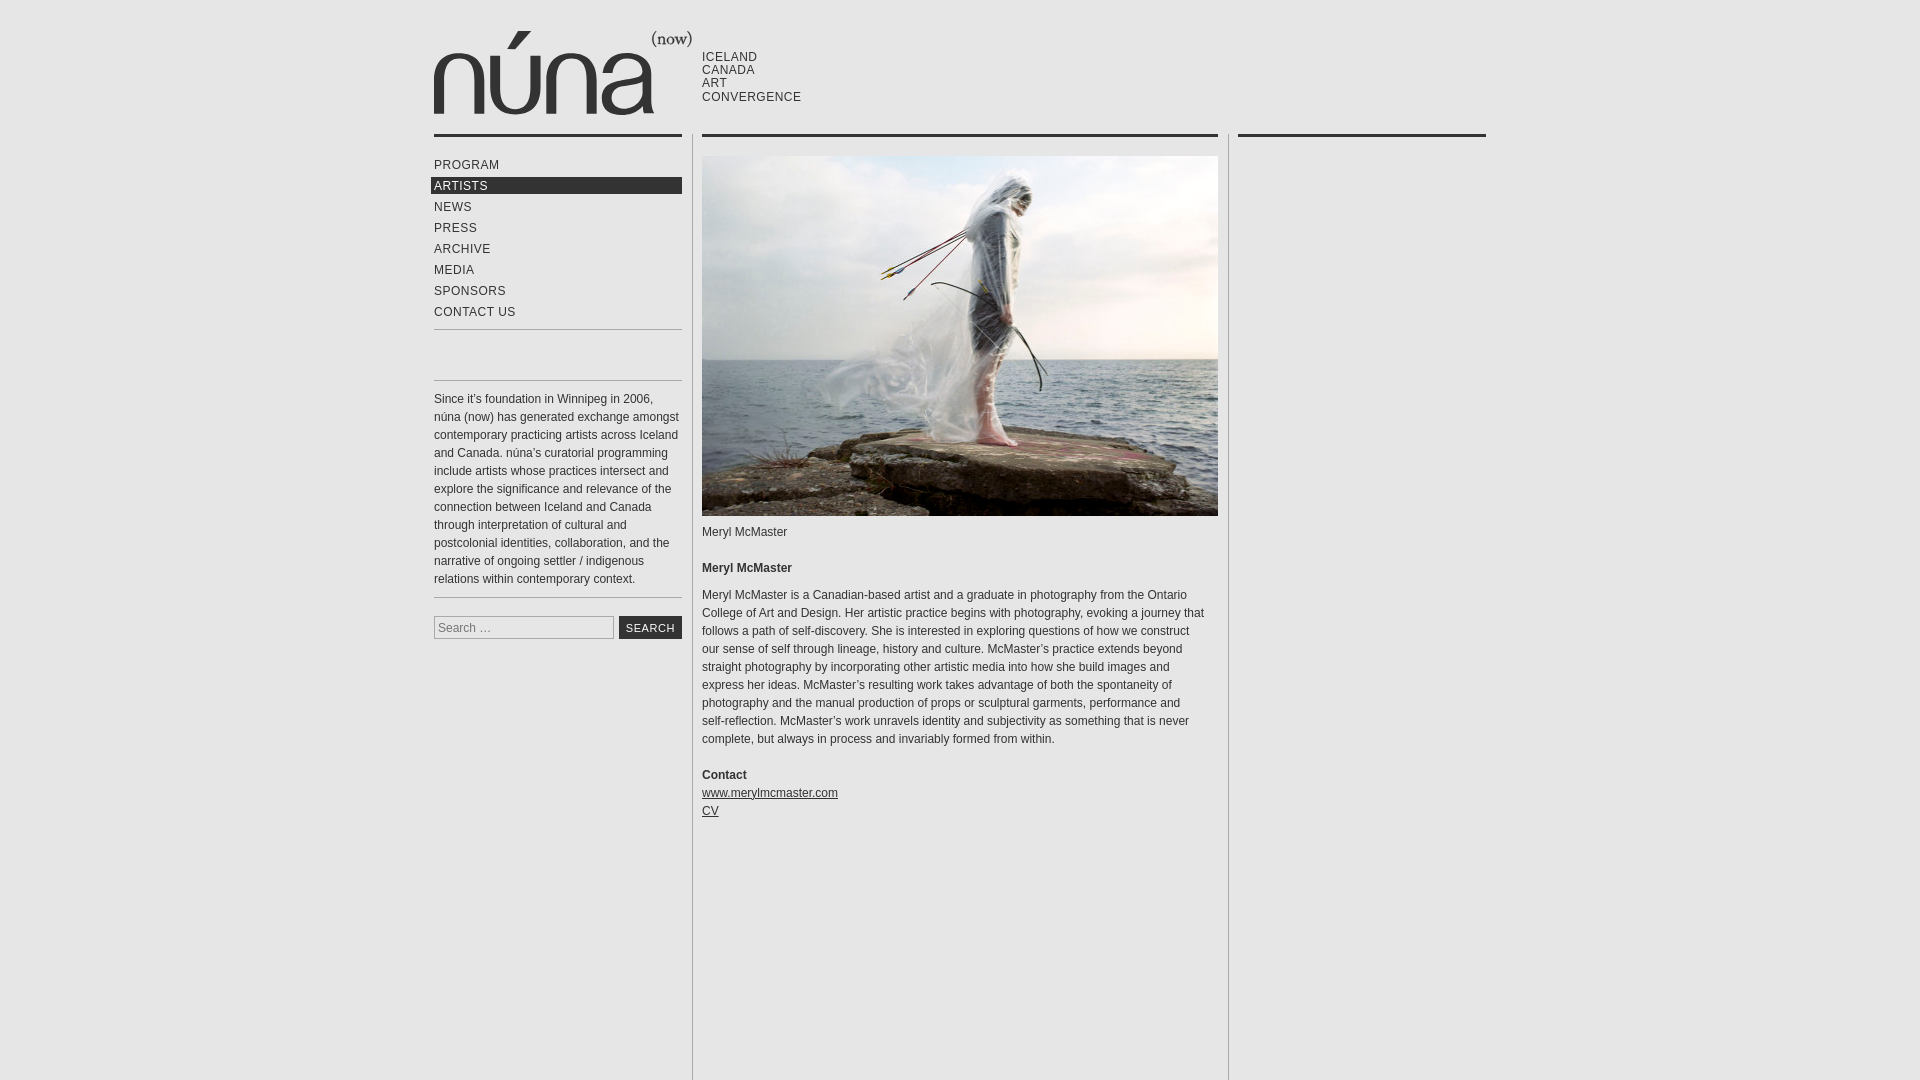 The image size is (1920, 1080). What do you see at coordinates (484, 356) in the screenshot?
I see `Twitter` at bounding box center [484, 356].